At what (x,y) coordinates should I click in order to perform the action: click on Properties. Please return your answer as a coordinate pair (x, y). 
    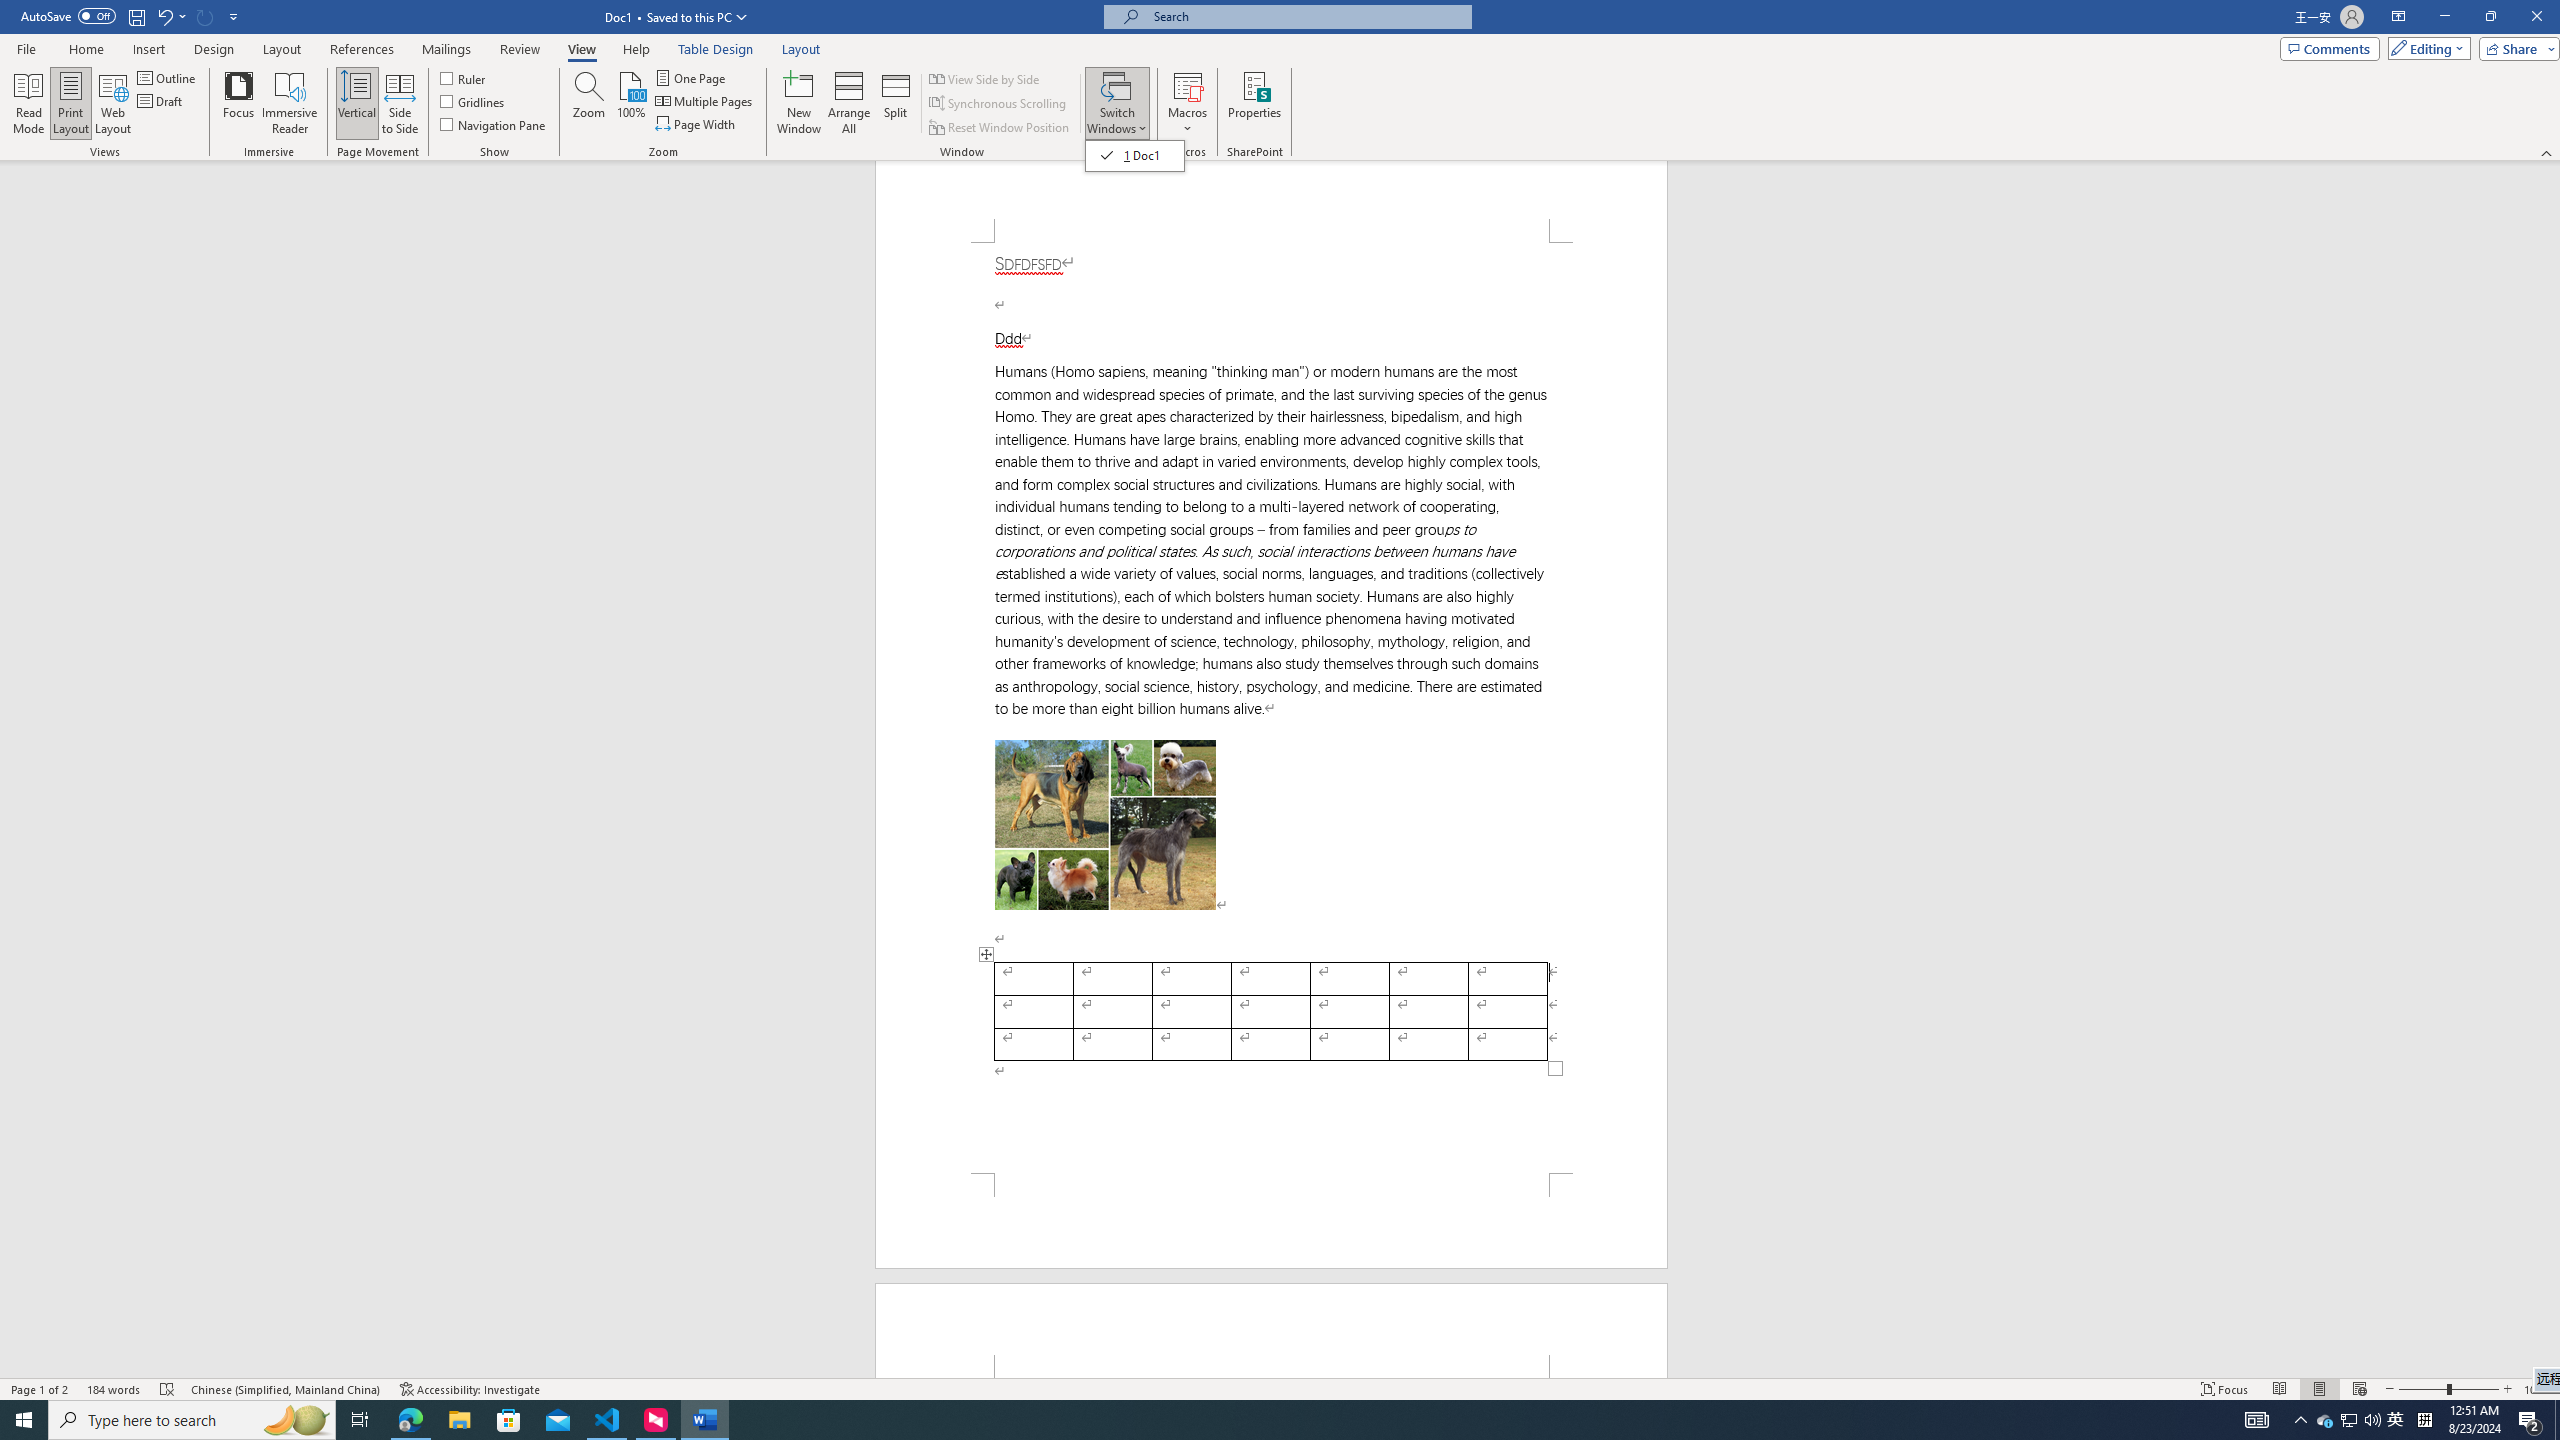
    Looking at the image, I should click on (1256, 103).